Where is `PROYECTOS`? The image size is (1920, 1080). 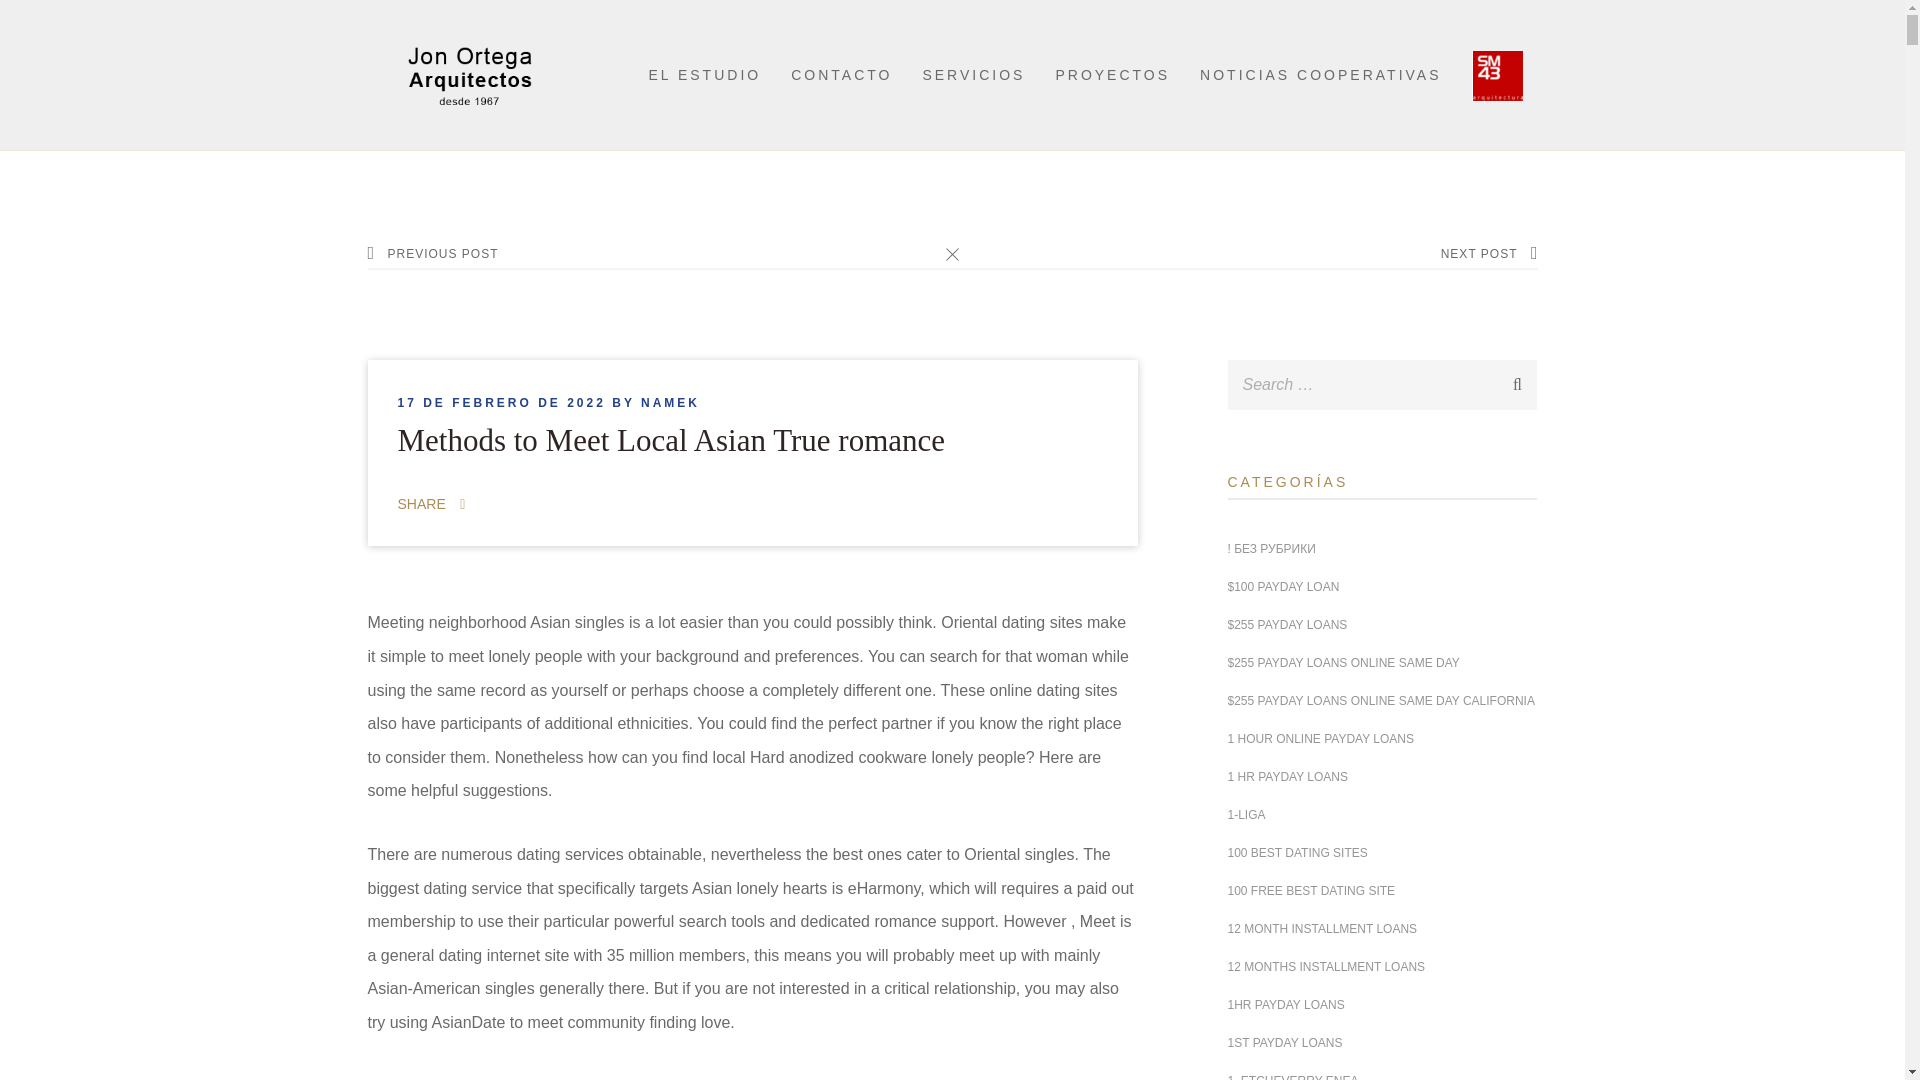 PROYECTOS is located at coordinates (1112, 74).